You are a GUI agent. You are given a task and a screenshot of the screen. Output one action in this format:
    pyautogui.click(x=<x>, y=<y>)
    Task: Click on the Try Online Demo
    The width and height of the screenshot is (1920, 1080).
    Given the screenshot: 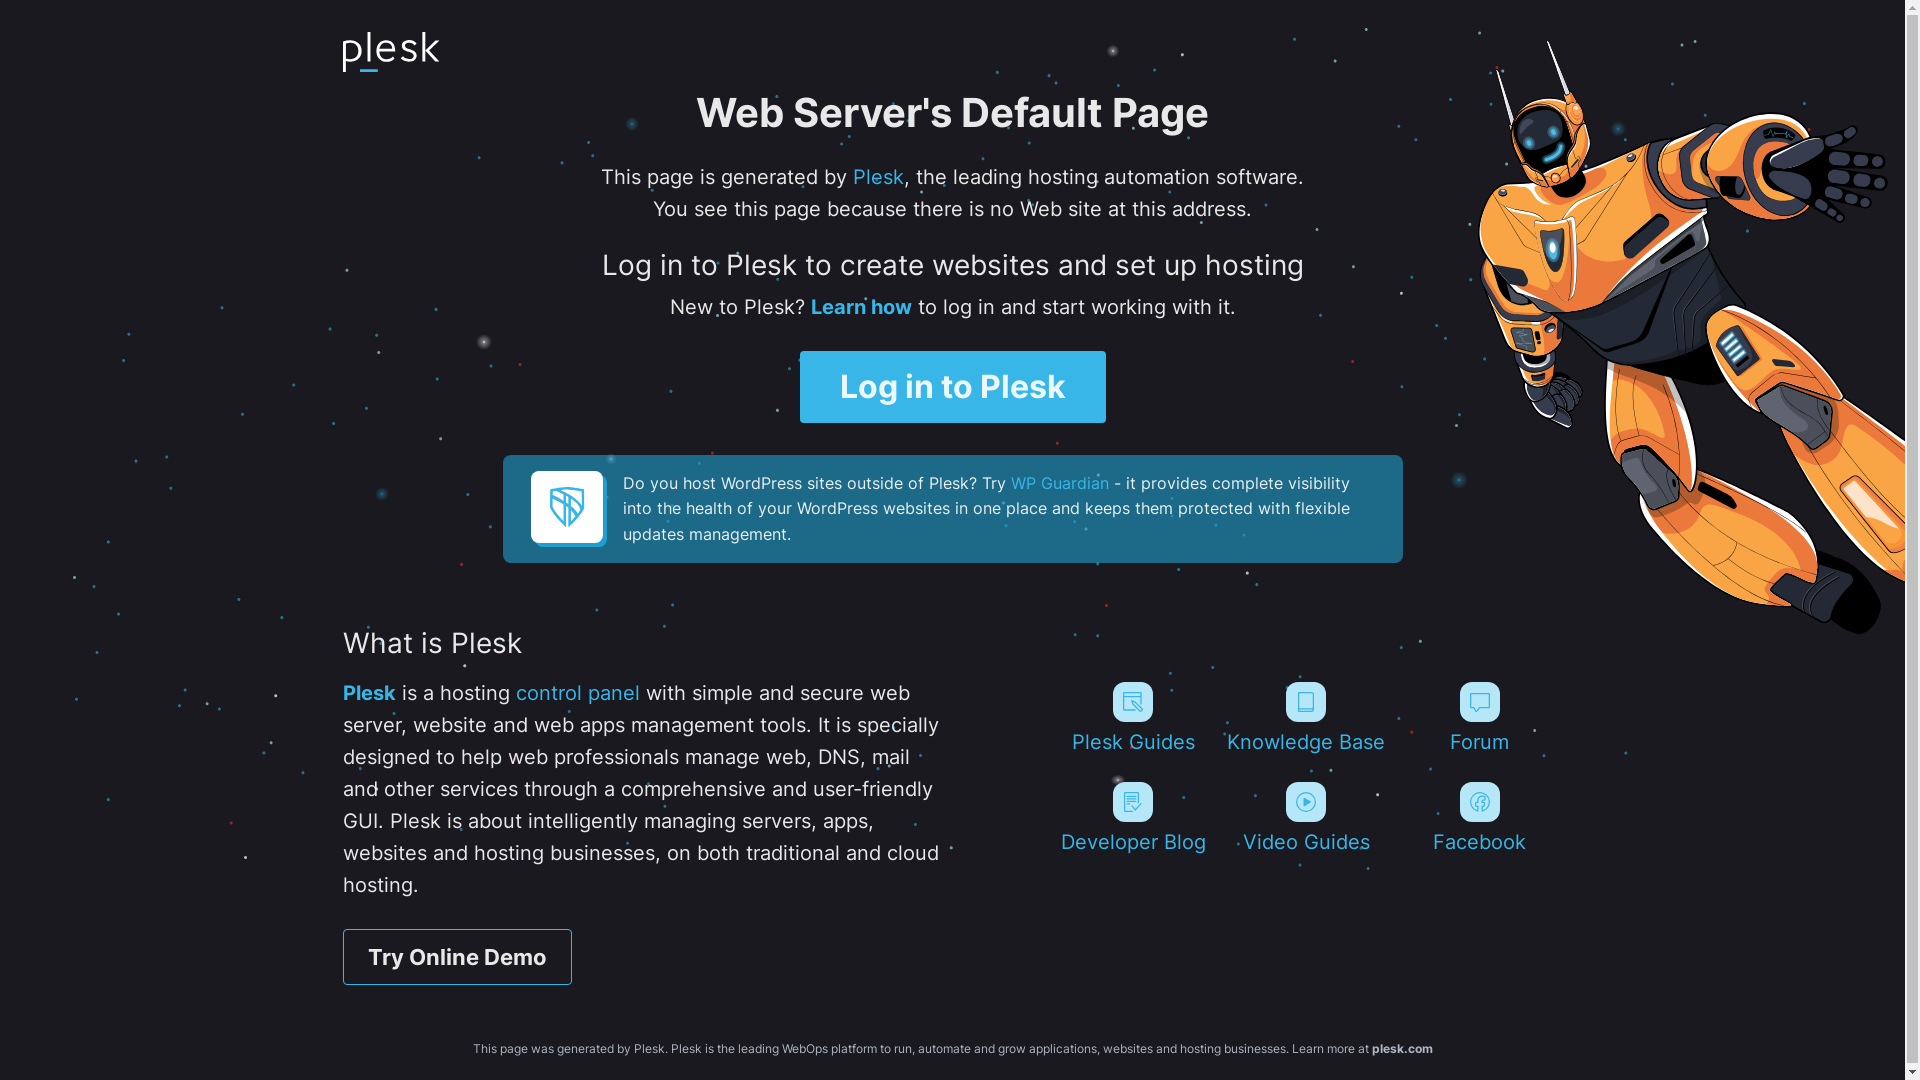 What is the action you would take?
    pyautogui.click(x=456, y=957)
    